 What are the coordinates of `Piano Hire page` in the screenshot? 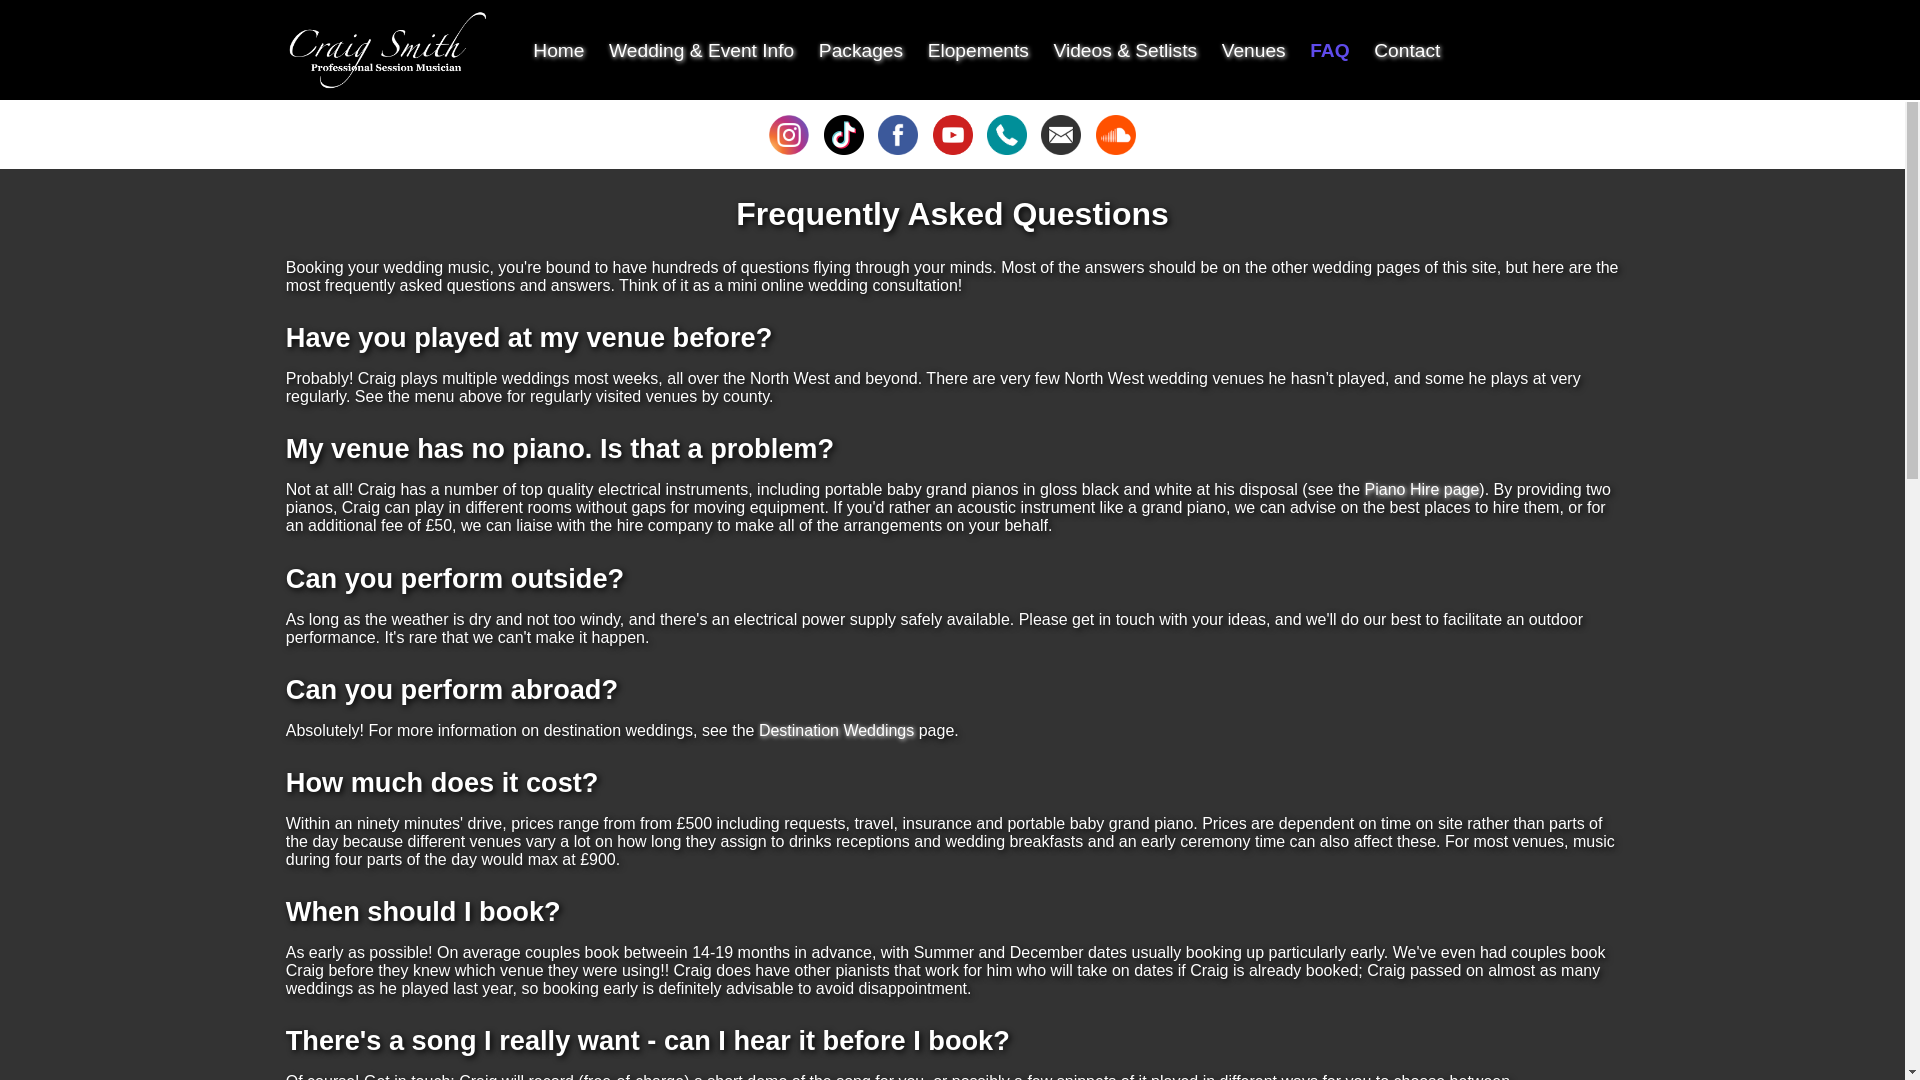 It's located at (1422, 488).